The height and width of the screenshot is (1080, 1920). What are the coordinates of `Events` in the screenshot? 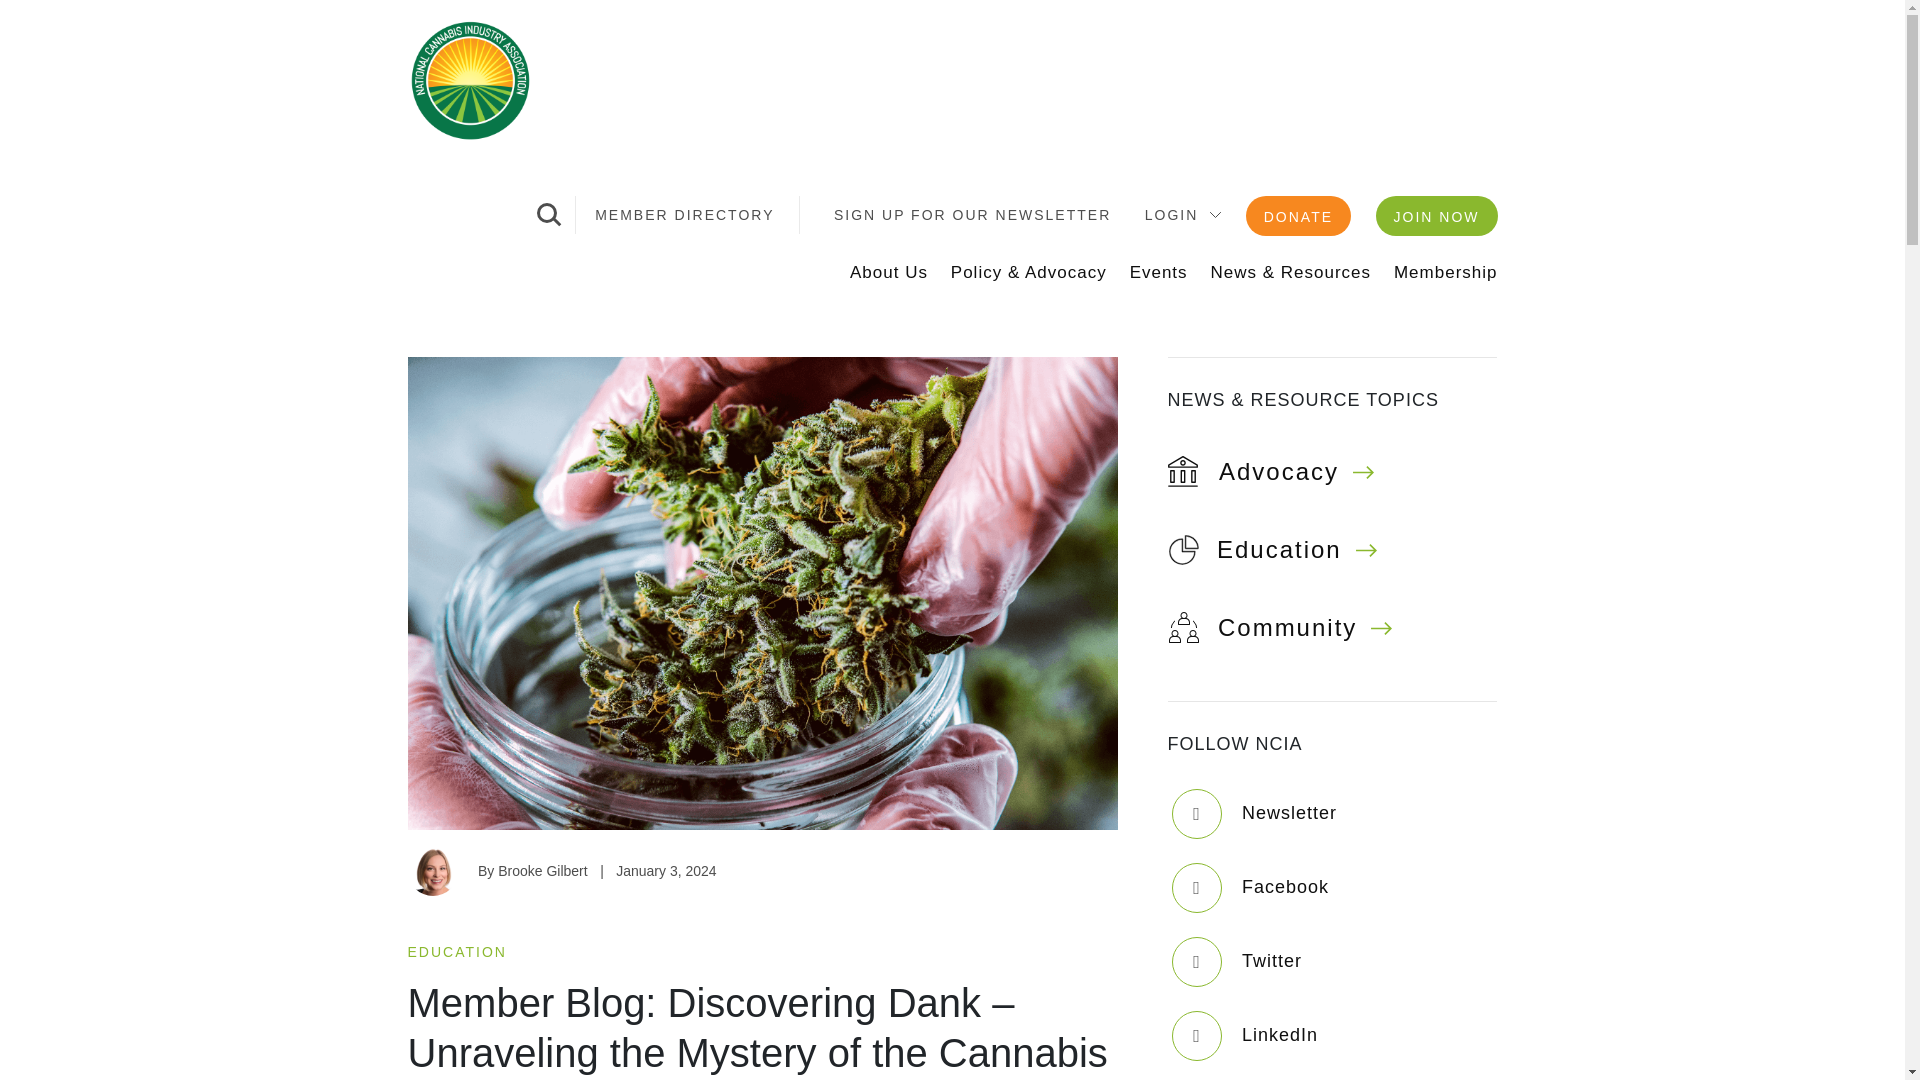 It's located at (1159, 272).